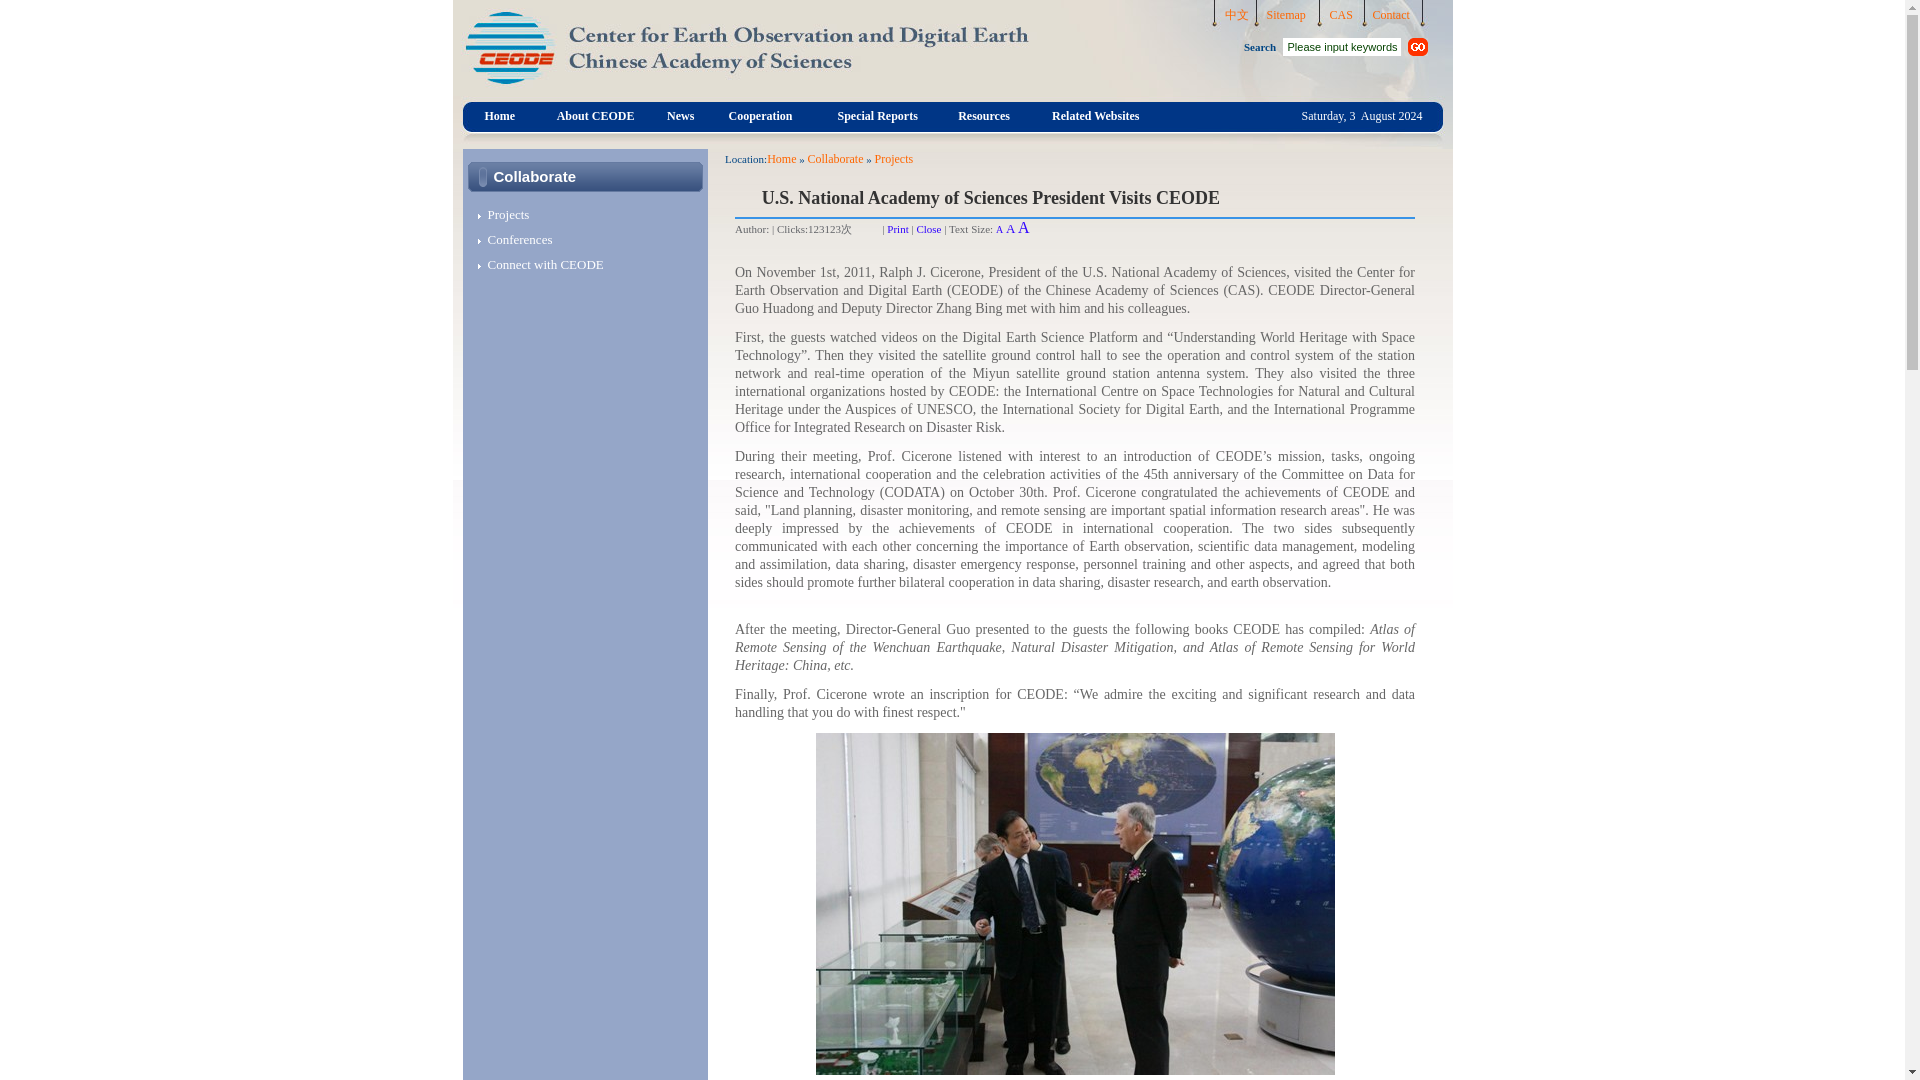 The width and height of the screenshot is (1920, 1080). What do you see at coordinates (984, 112) in the screenshot?
I see `Resources` at bounding box center [984, 112].